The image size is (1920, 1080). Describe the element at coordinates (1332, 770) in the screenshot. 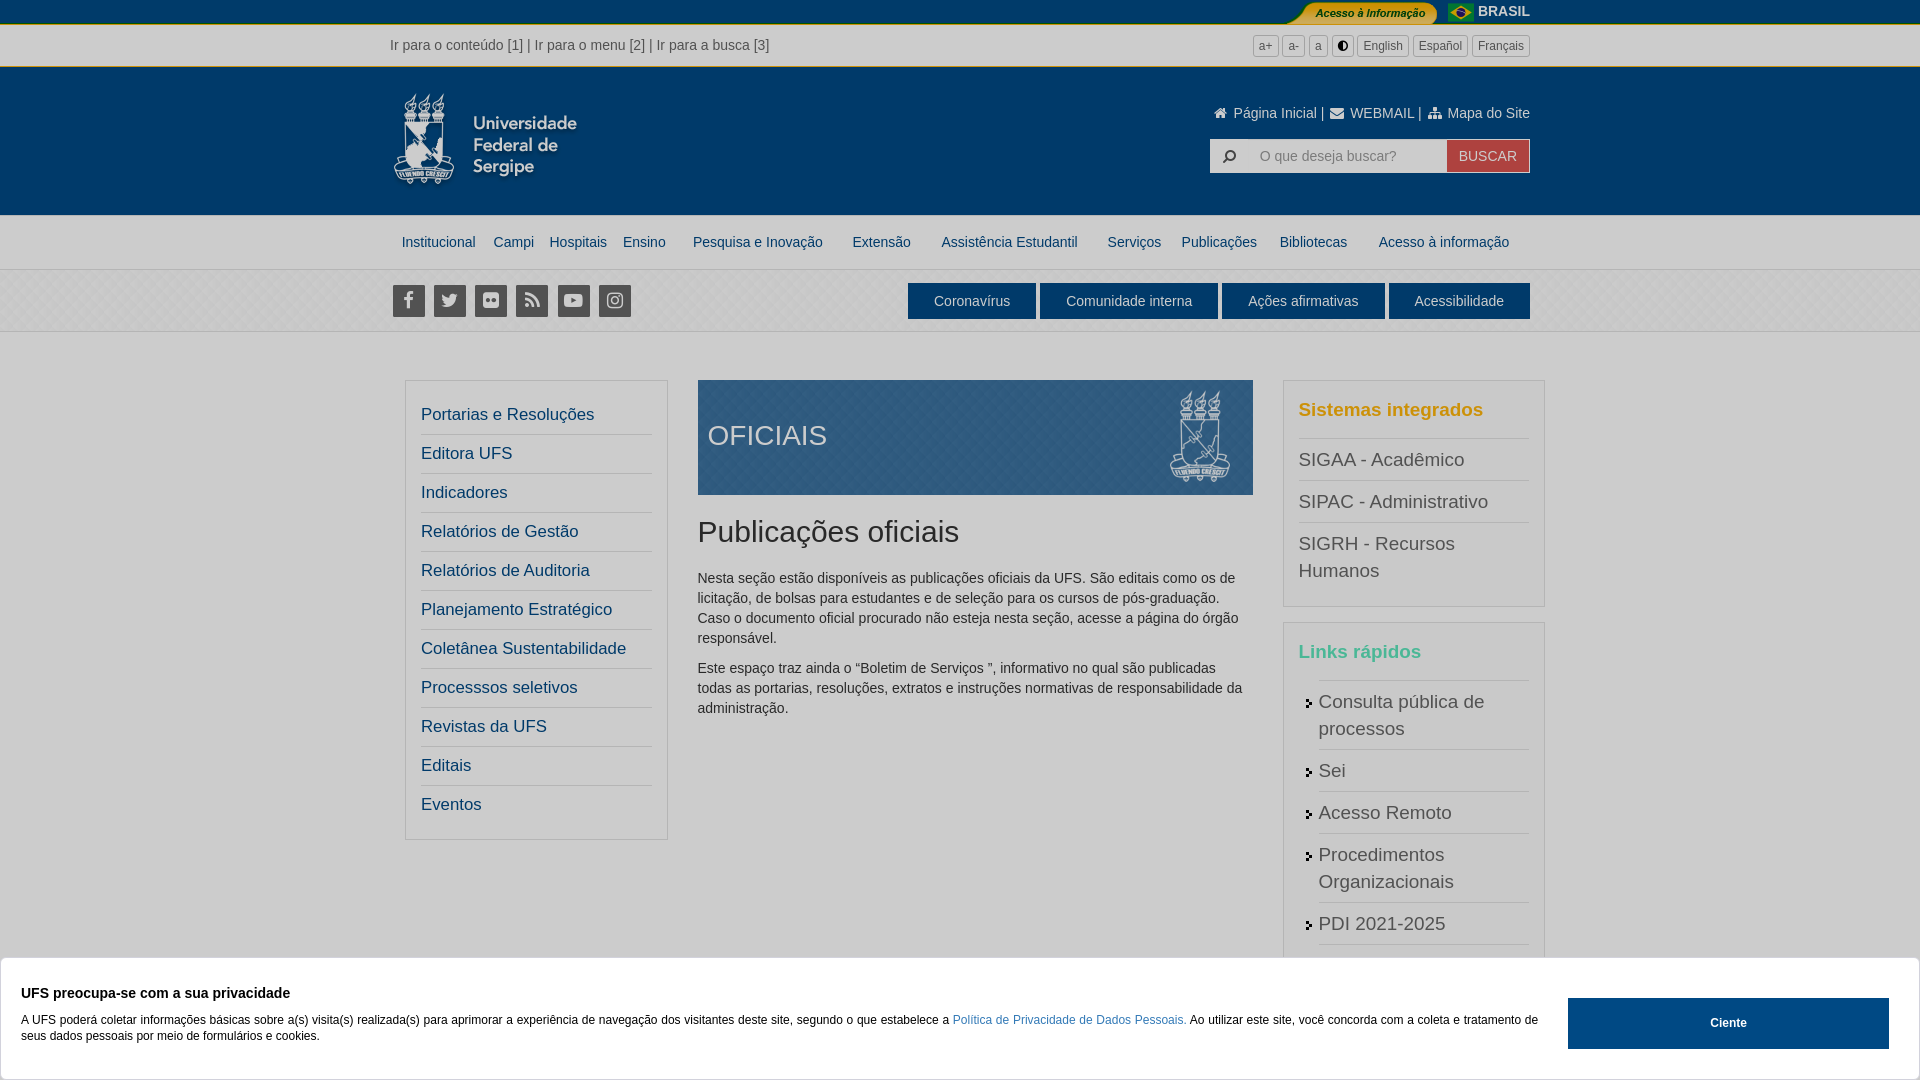

I see `Sei` at that location.